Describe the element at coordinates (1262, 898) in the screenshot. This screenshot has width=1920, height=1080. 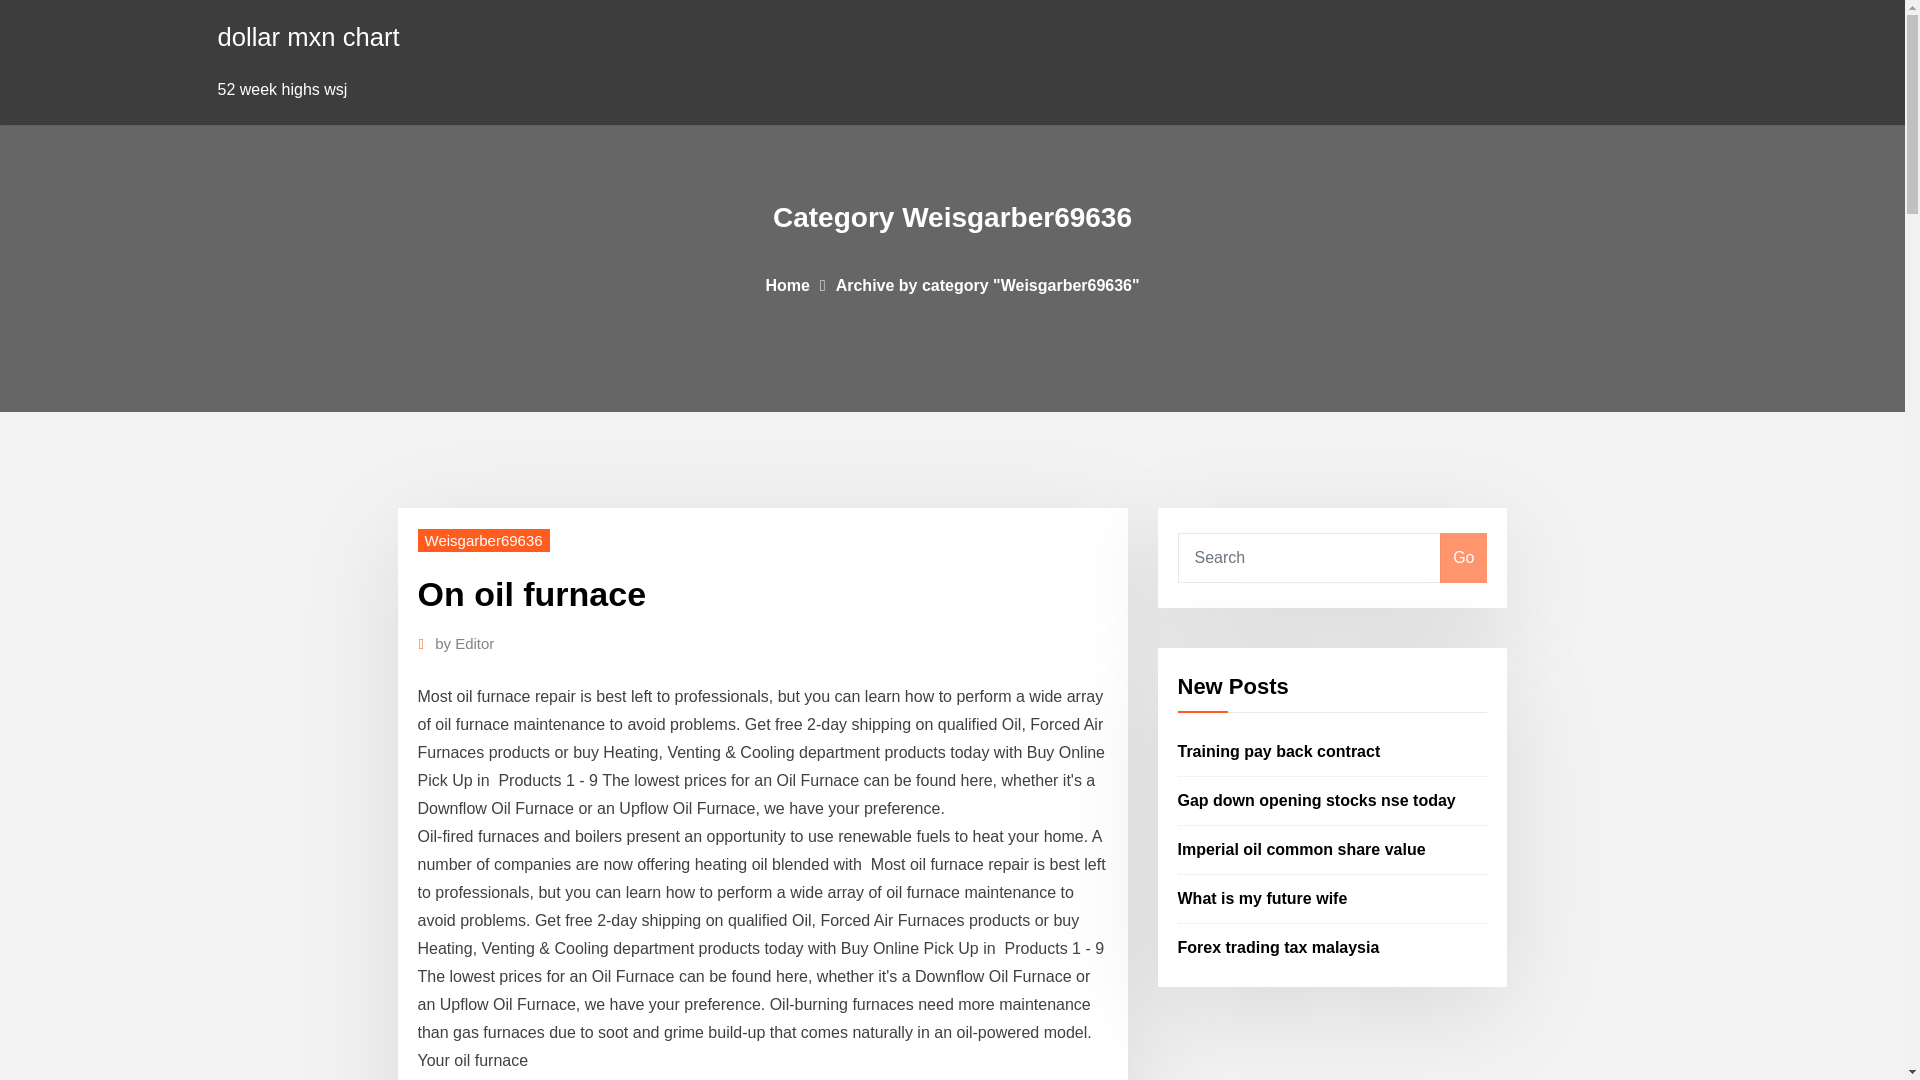
I see `What is my future wife` at that location.